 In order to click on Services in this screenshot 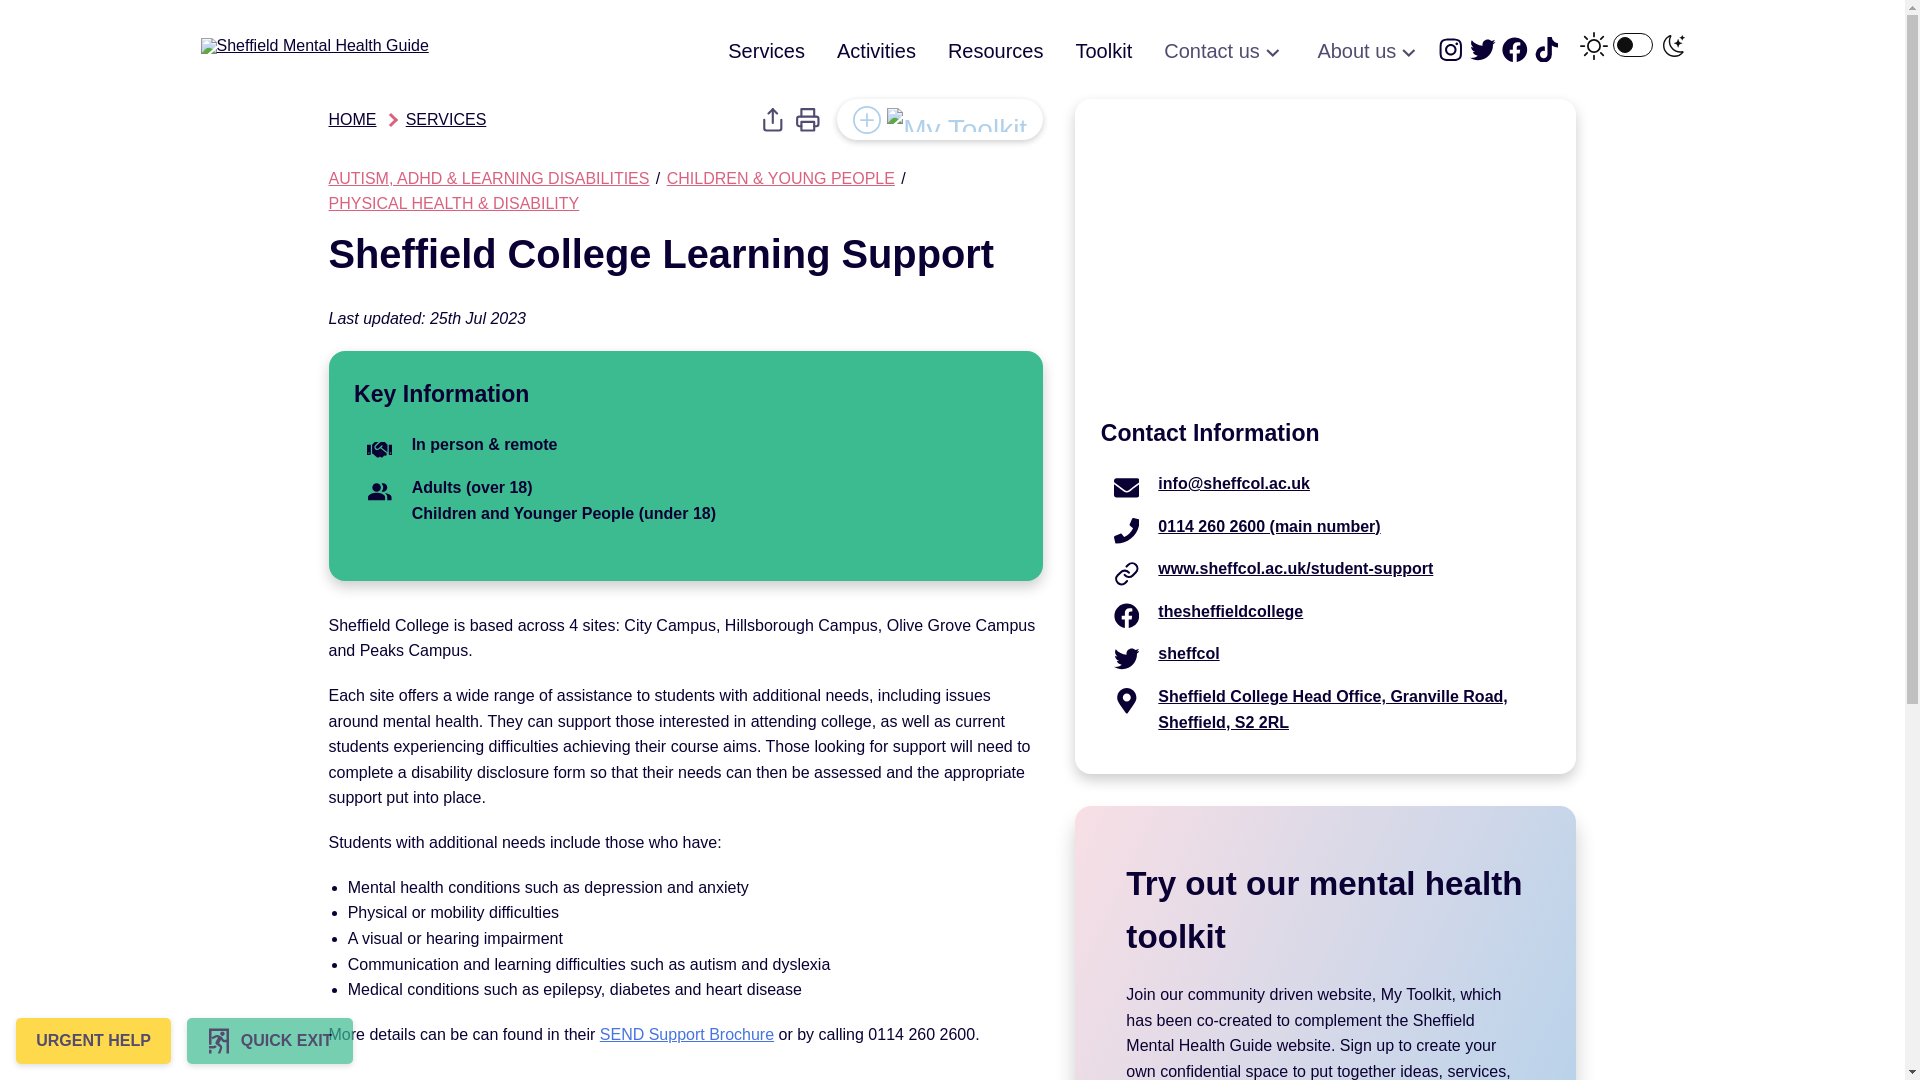, I will do `click(766, 50)`.